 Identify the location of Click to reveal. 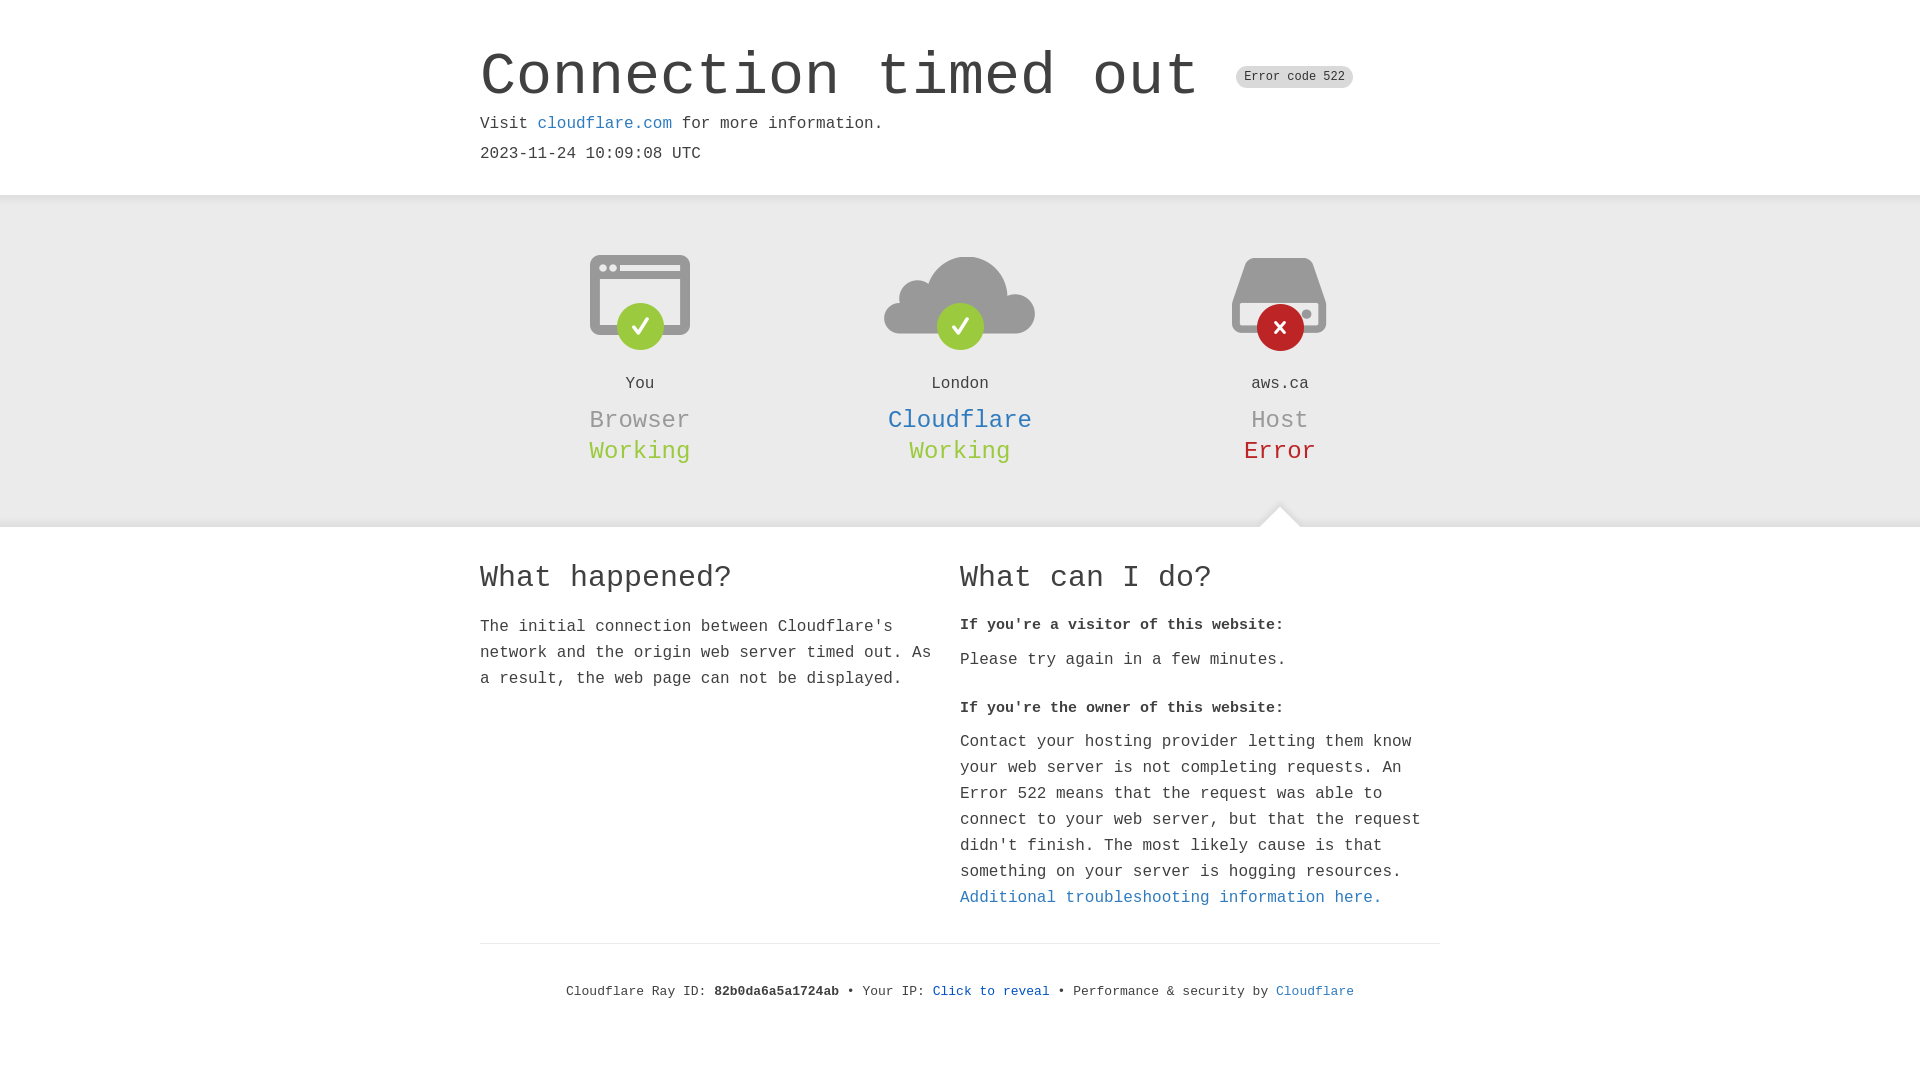
(992, 992).